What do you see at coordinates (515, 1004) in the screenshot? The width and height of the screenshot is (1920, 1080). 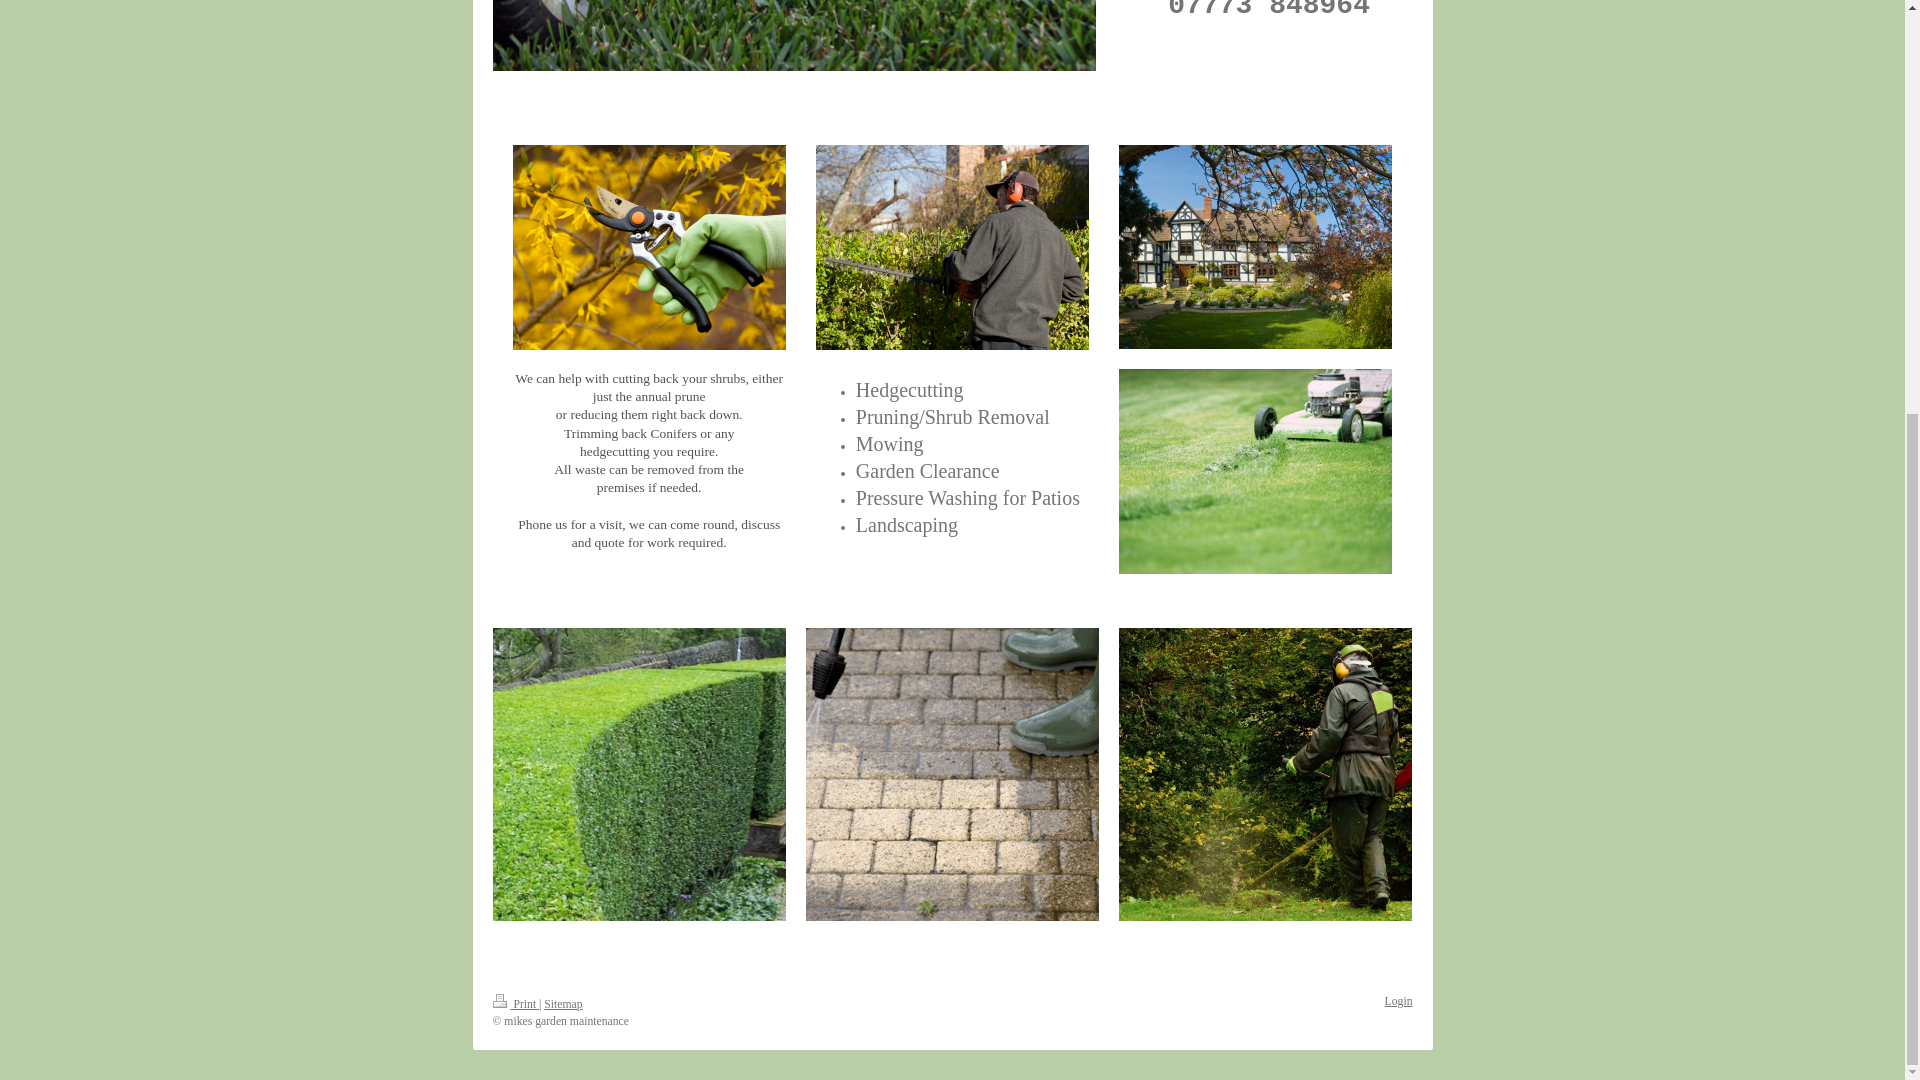 I see `Print` at bounding box center [515, 1004].